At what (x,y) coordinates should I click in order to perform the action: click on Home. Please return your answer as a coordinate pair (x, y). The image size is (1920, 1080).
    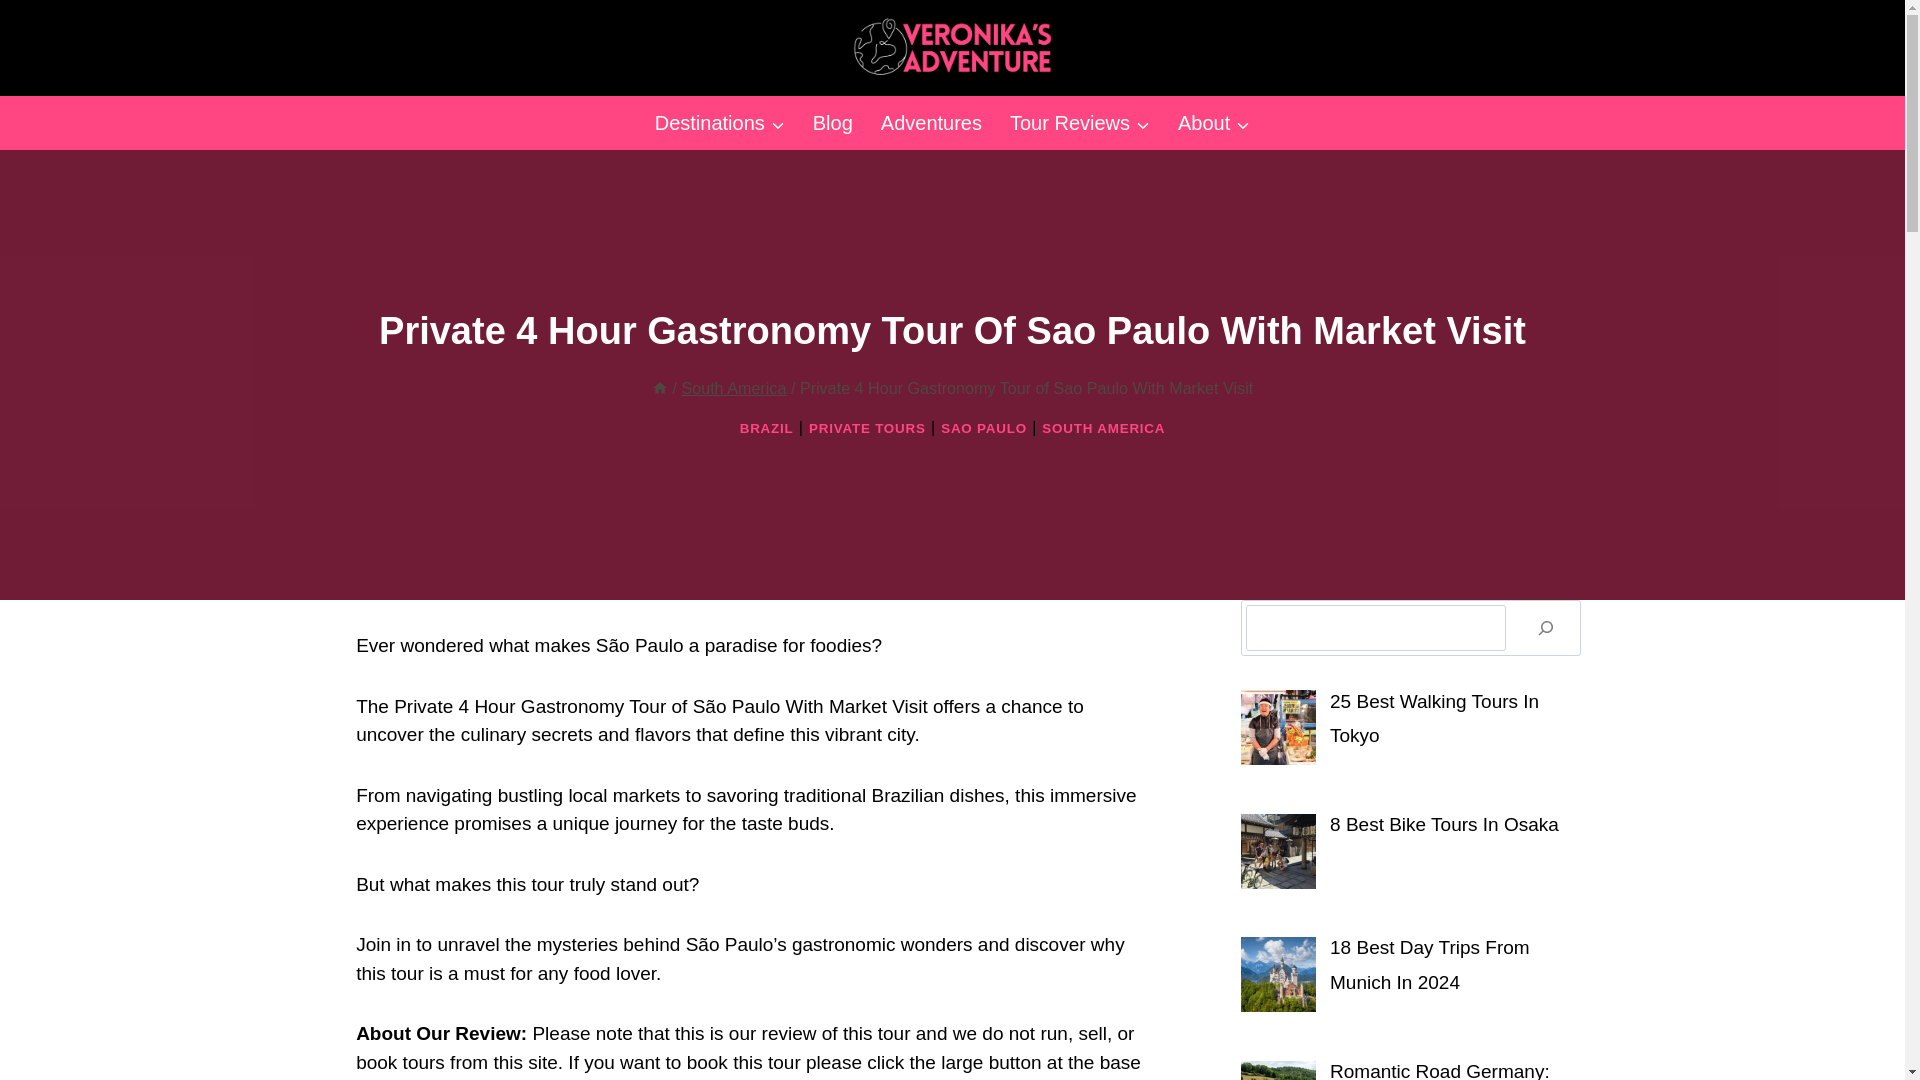
    Looking at the image, I should click on (660, 388).